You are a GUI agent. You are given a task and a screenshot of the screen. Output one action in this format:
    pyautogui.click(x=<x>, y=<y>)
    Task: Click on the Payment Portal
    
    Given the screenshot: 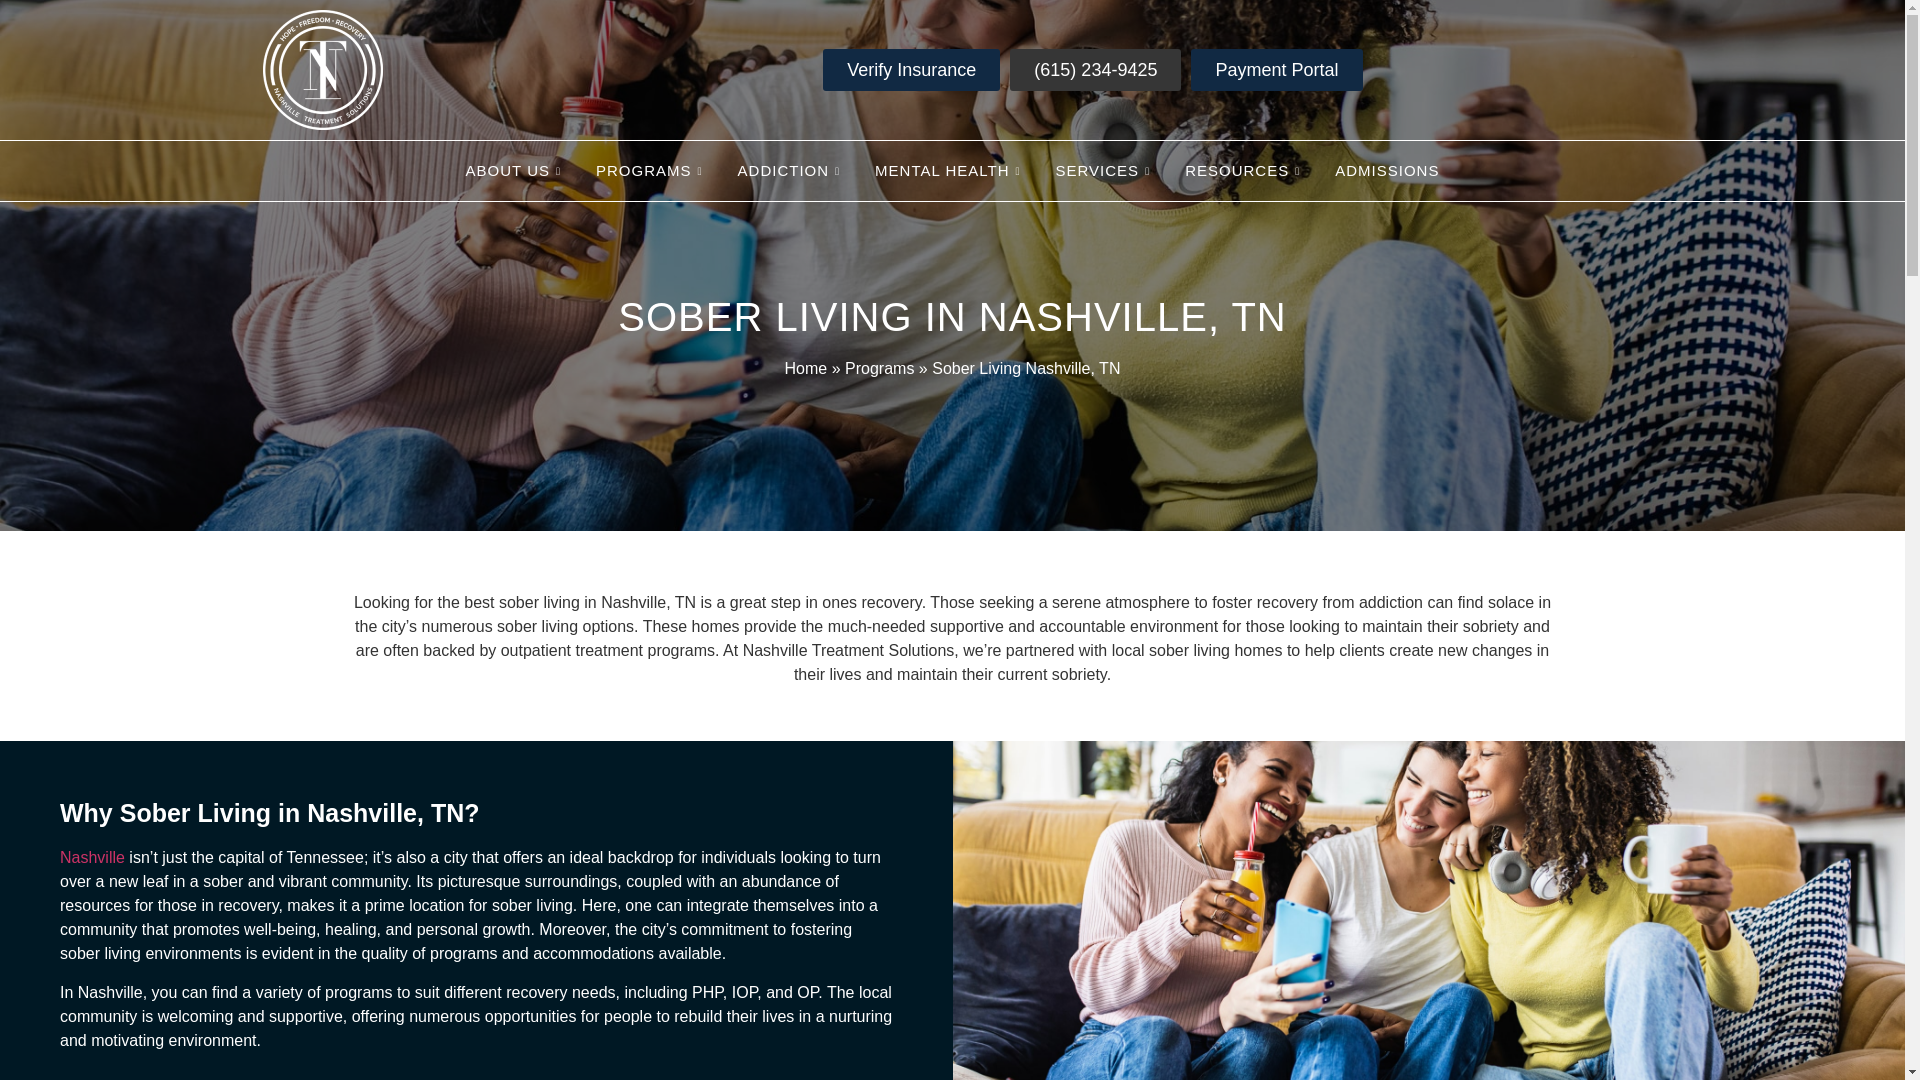 What is the action you would take?
    pyautogui.click(x=1276, y=69)
    